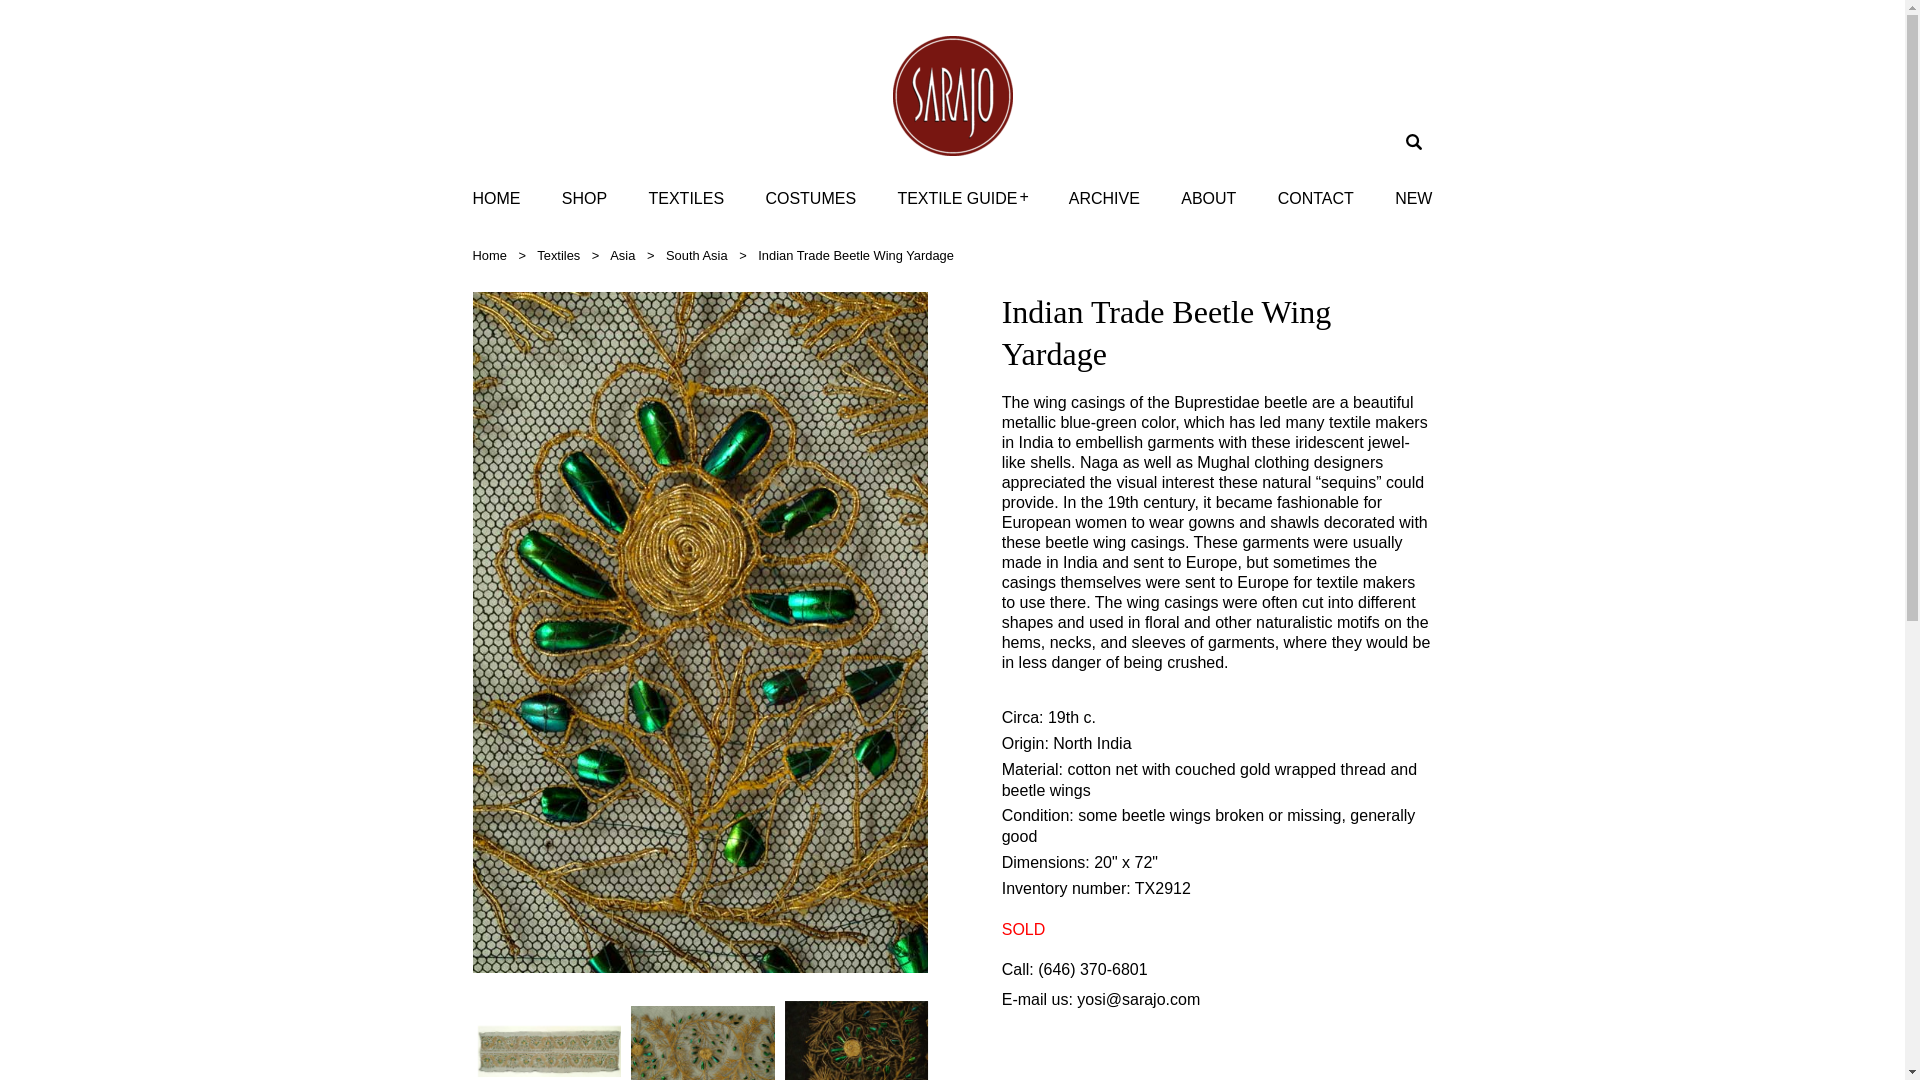 The height and width of the screenshot is (1080, 1920). I want to click on TEXTILE GUIDE, so click(956, 198).